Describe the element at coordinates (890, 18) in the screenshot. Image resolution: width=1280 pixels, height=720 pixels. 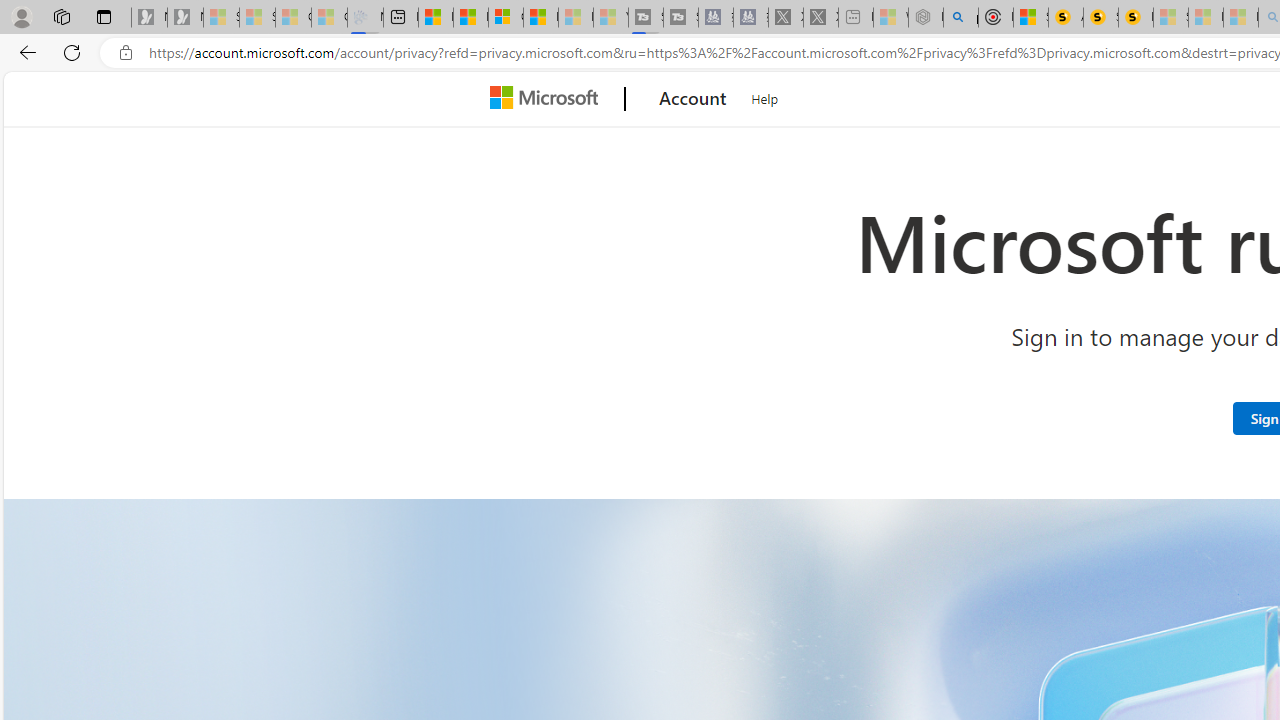
I see `Wildlife - MSN - Sleeping` at that location.